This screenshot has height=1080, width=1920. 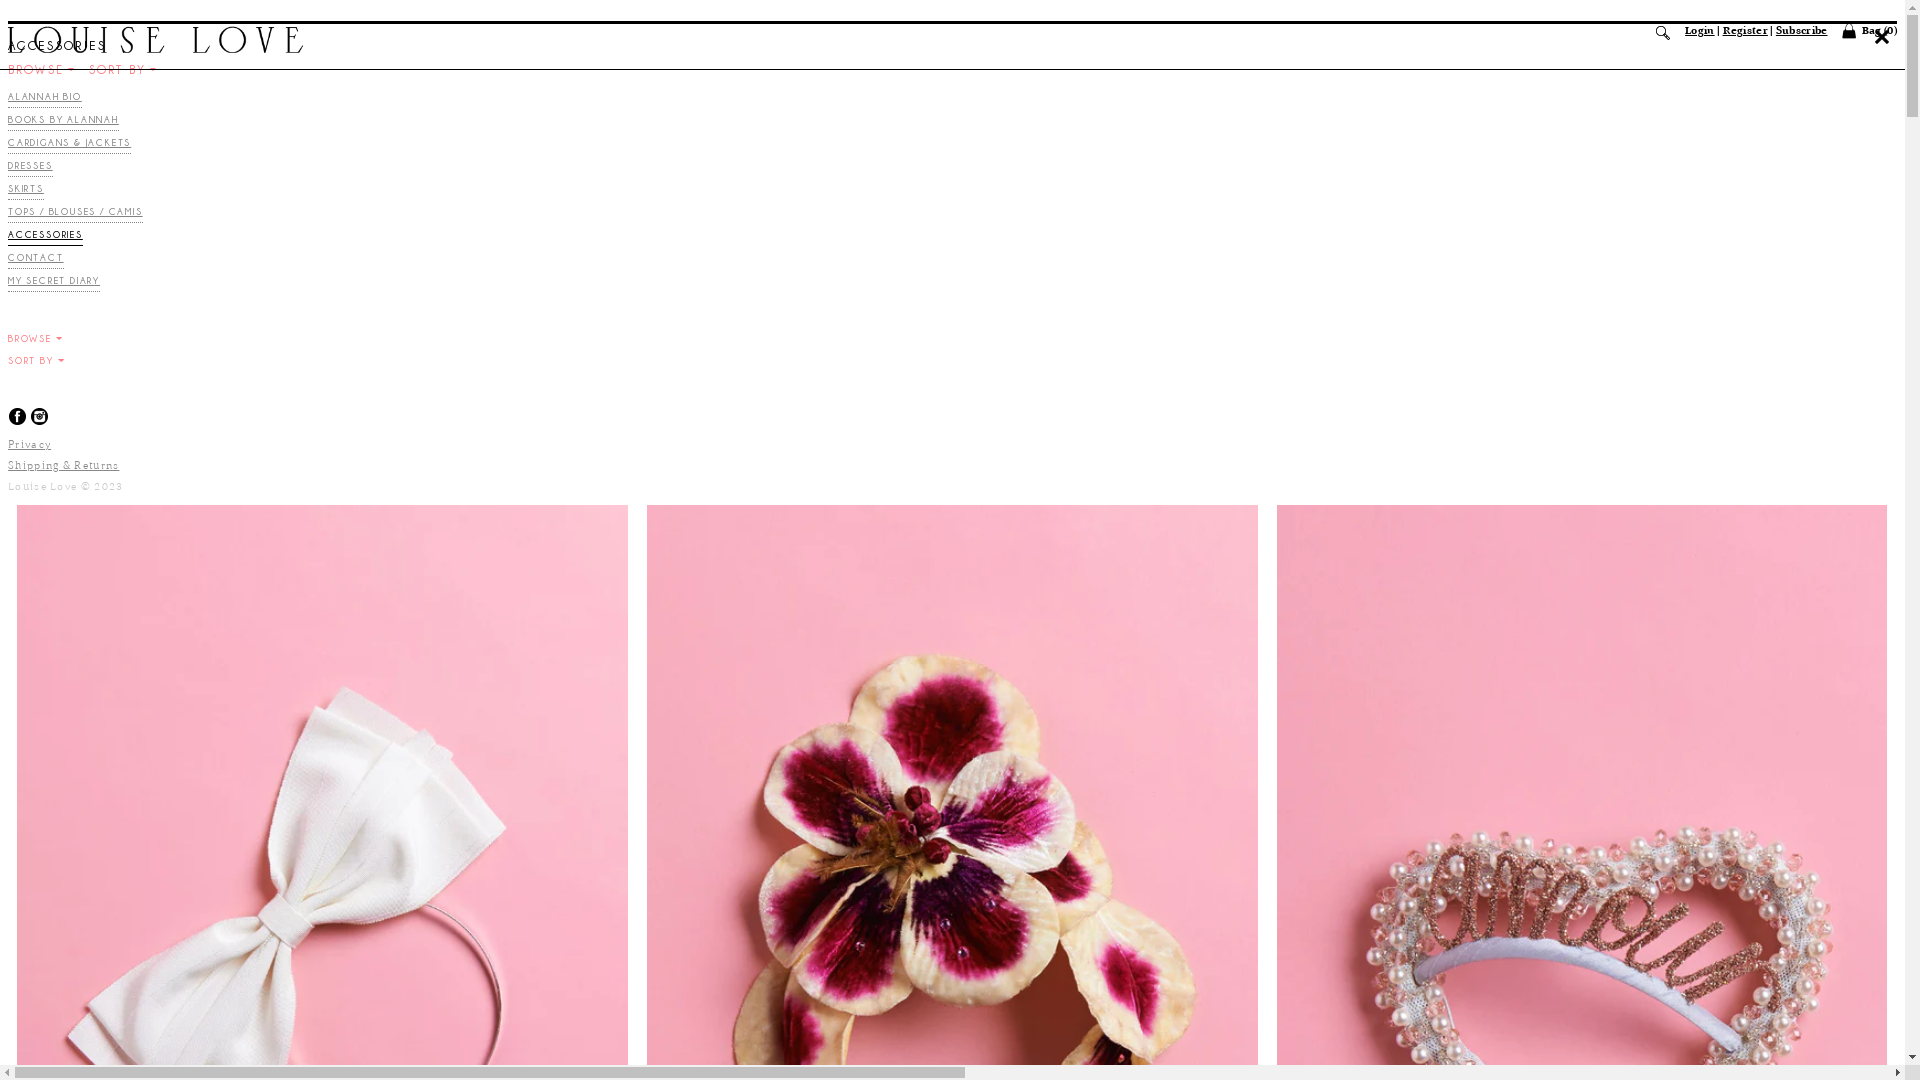 What do you see at coordinates (64, 466) in the screenshot?
I see `Shipping & Returns` at bounding box center [64, 466].